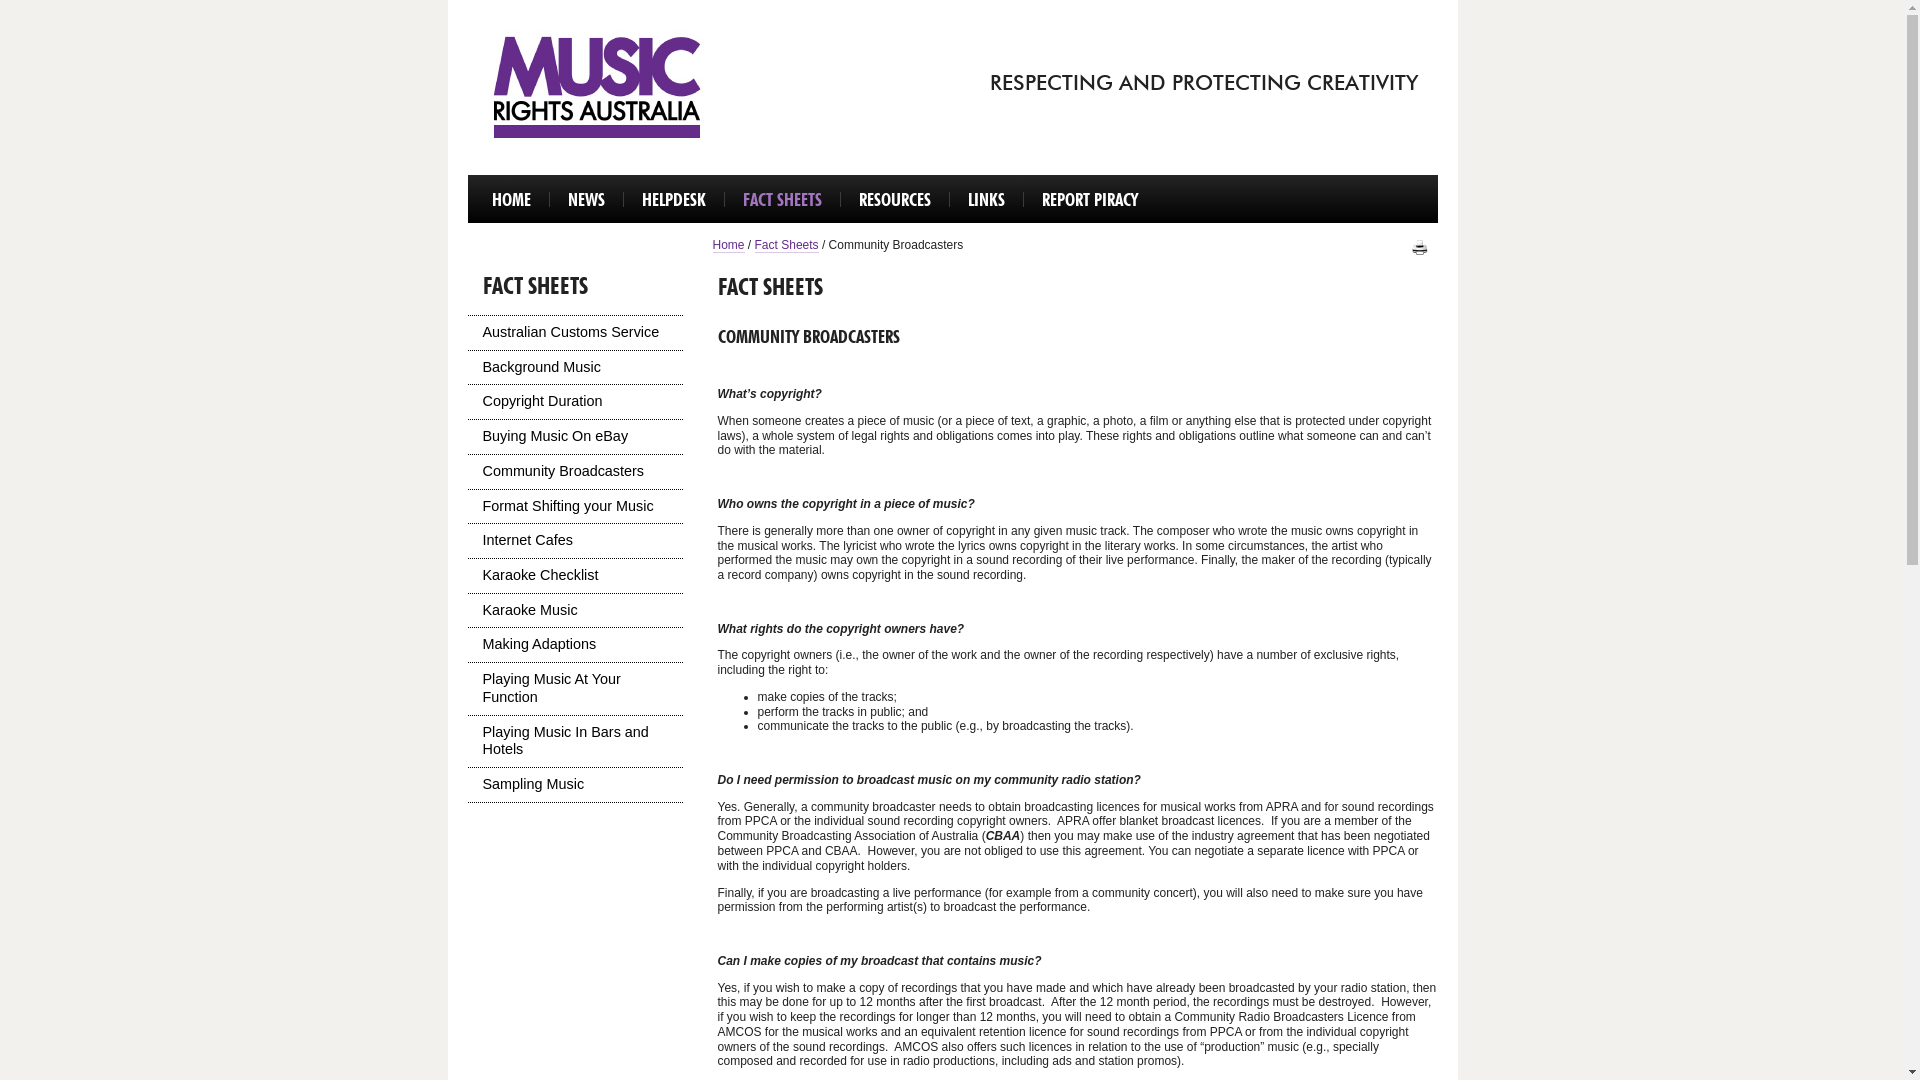  What do you see at coordinates (894, 200) in the screenshot?
I see `RESOURCES` at bounding box center [894, 200].